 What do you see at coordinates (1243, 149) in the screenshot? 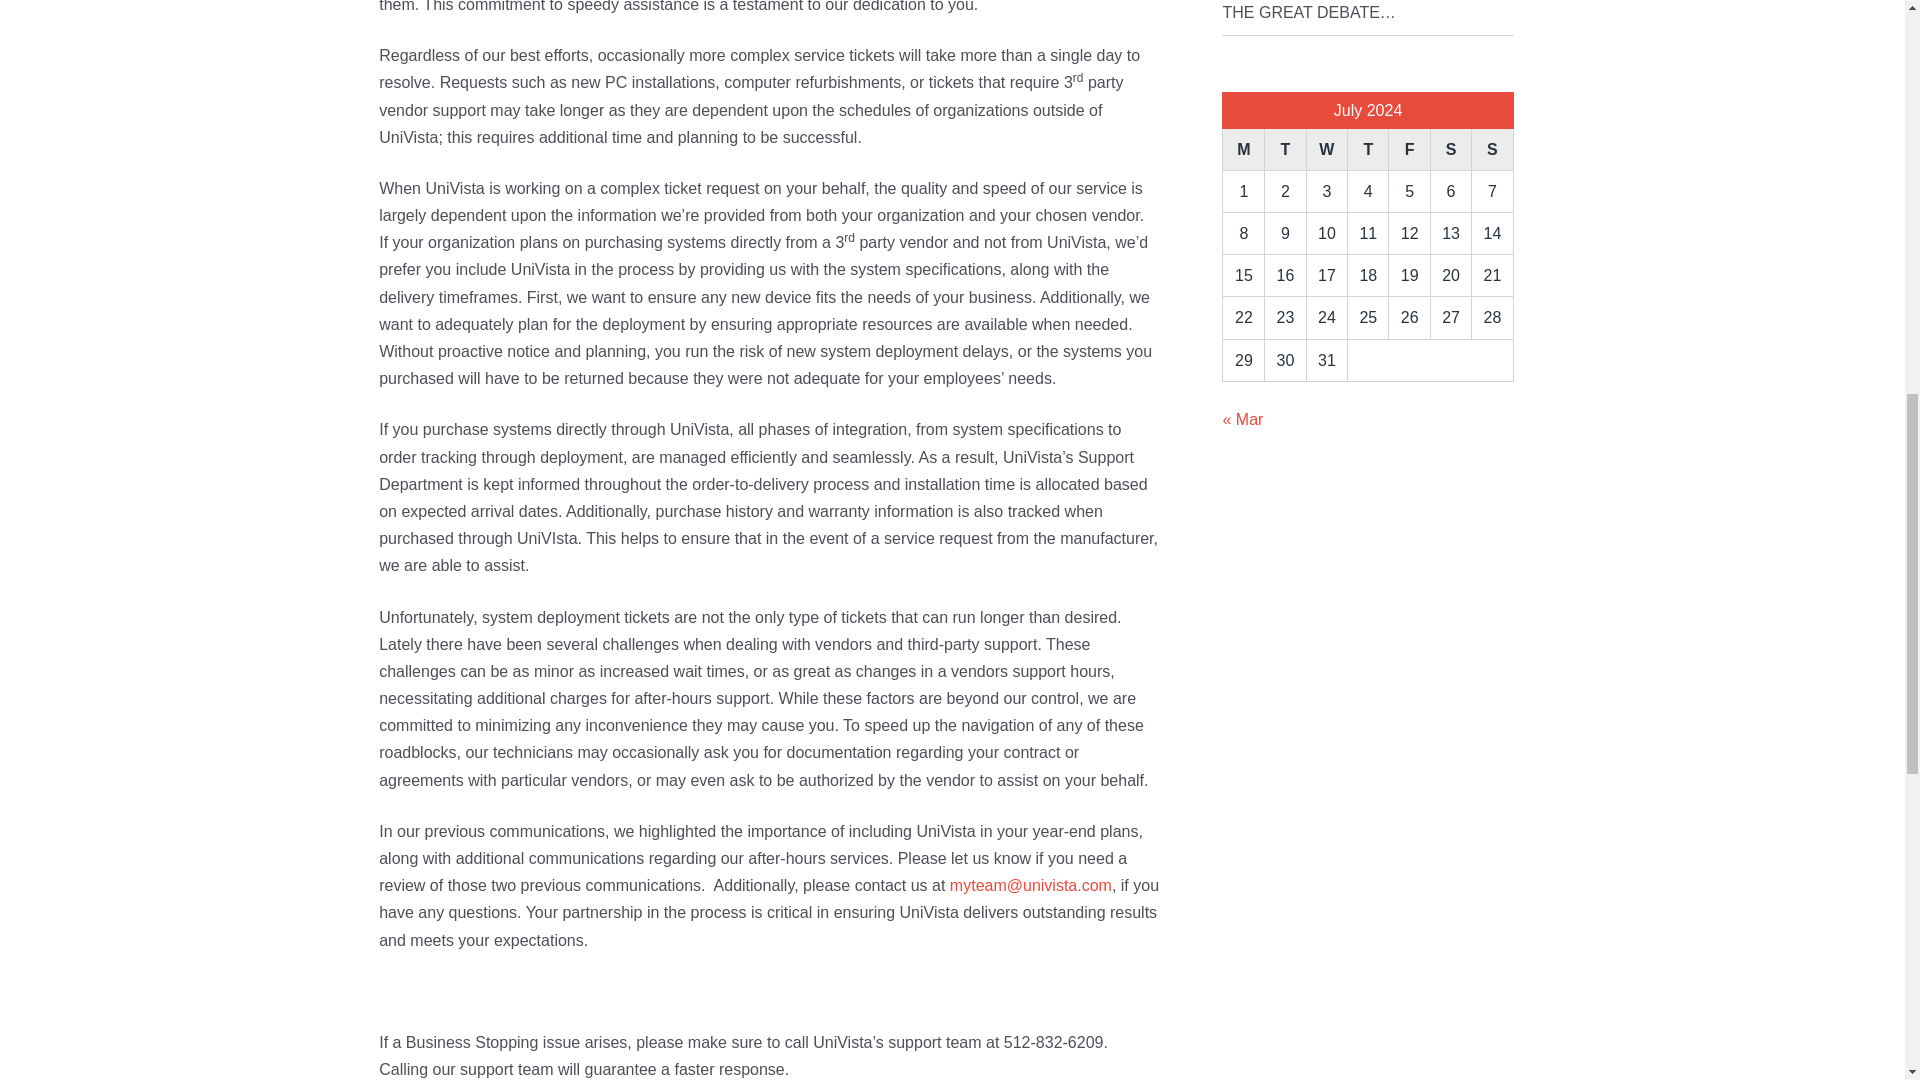
I see `Monday` at bounding box center [1243, 149].